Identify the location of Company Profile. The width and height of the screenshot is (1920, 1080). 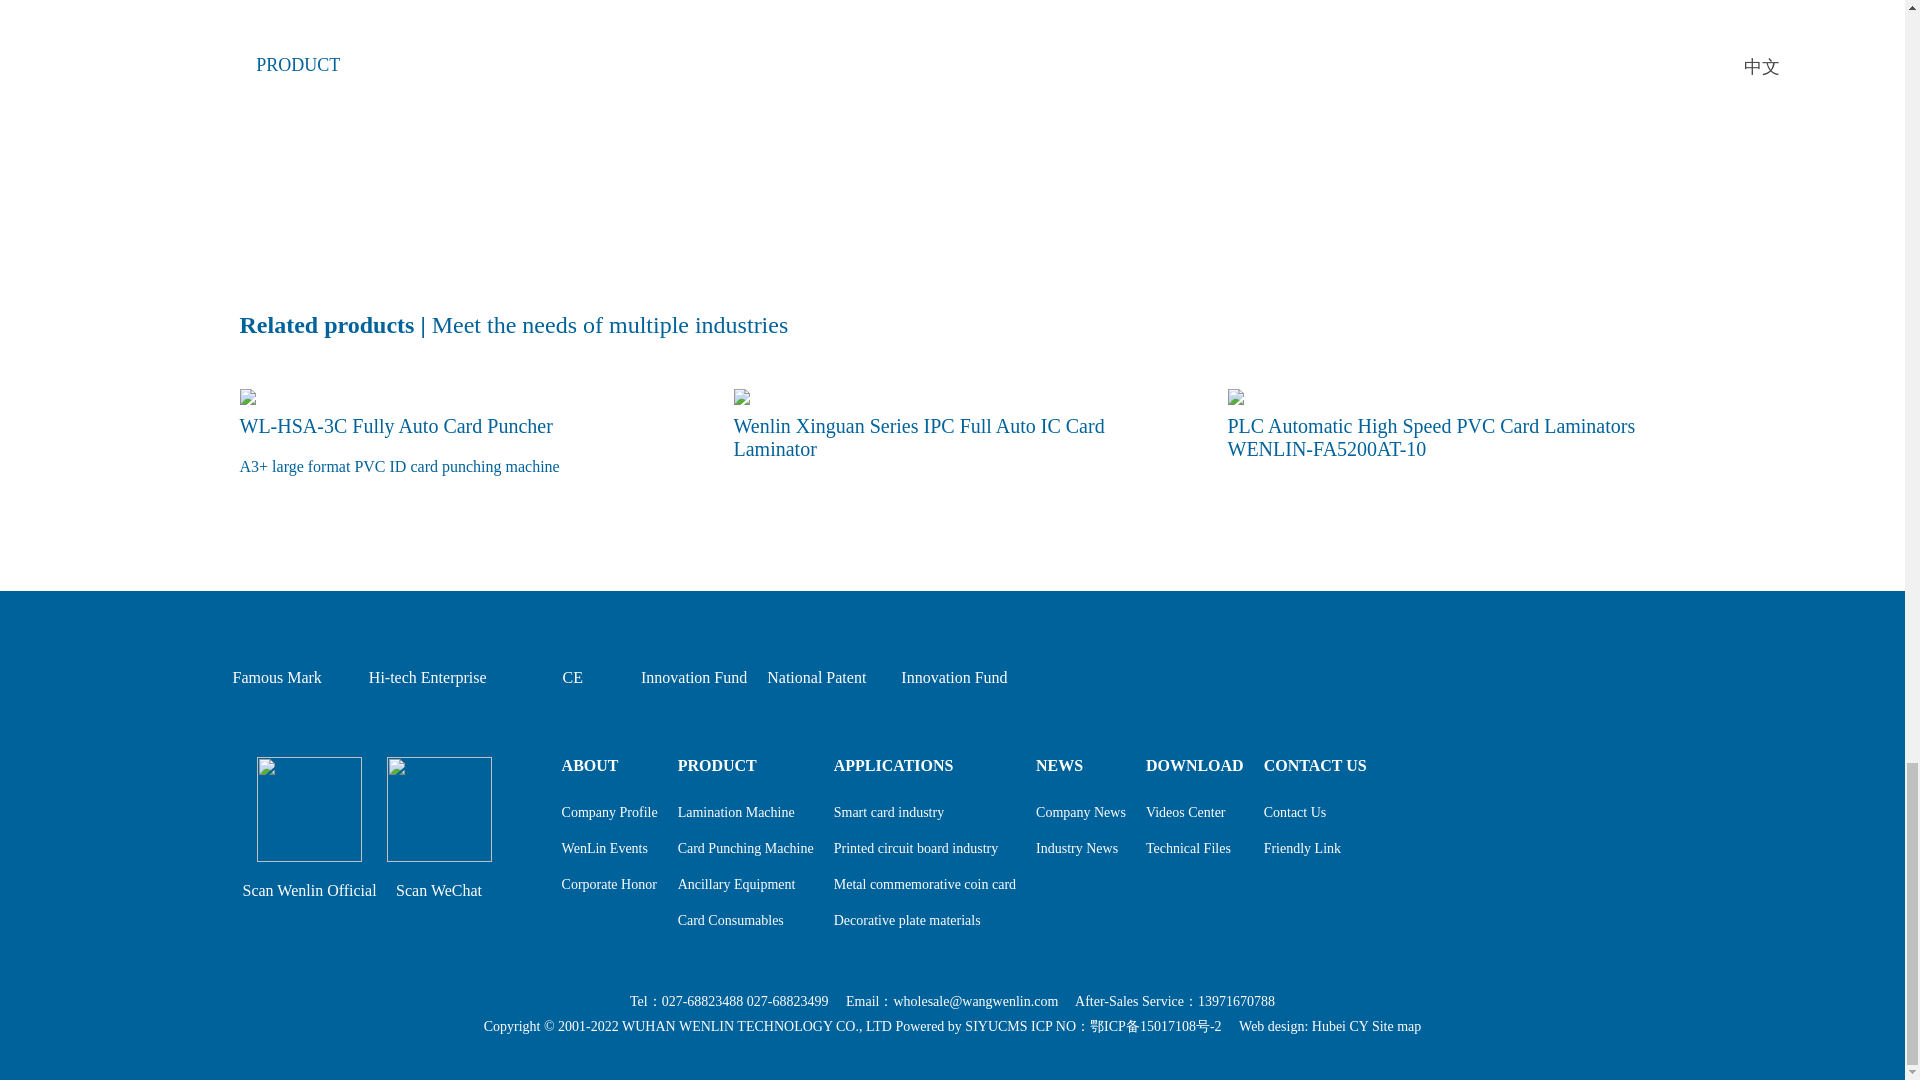
(610, 812).